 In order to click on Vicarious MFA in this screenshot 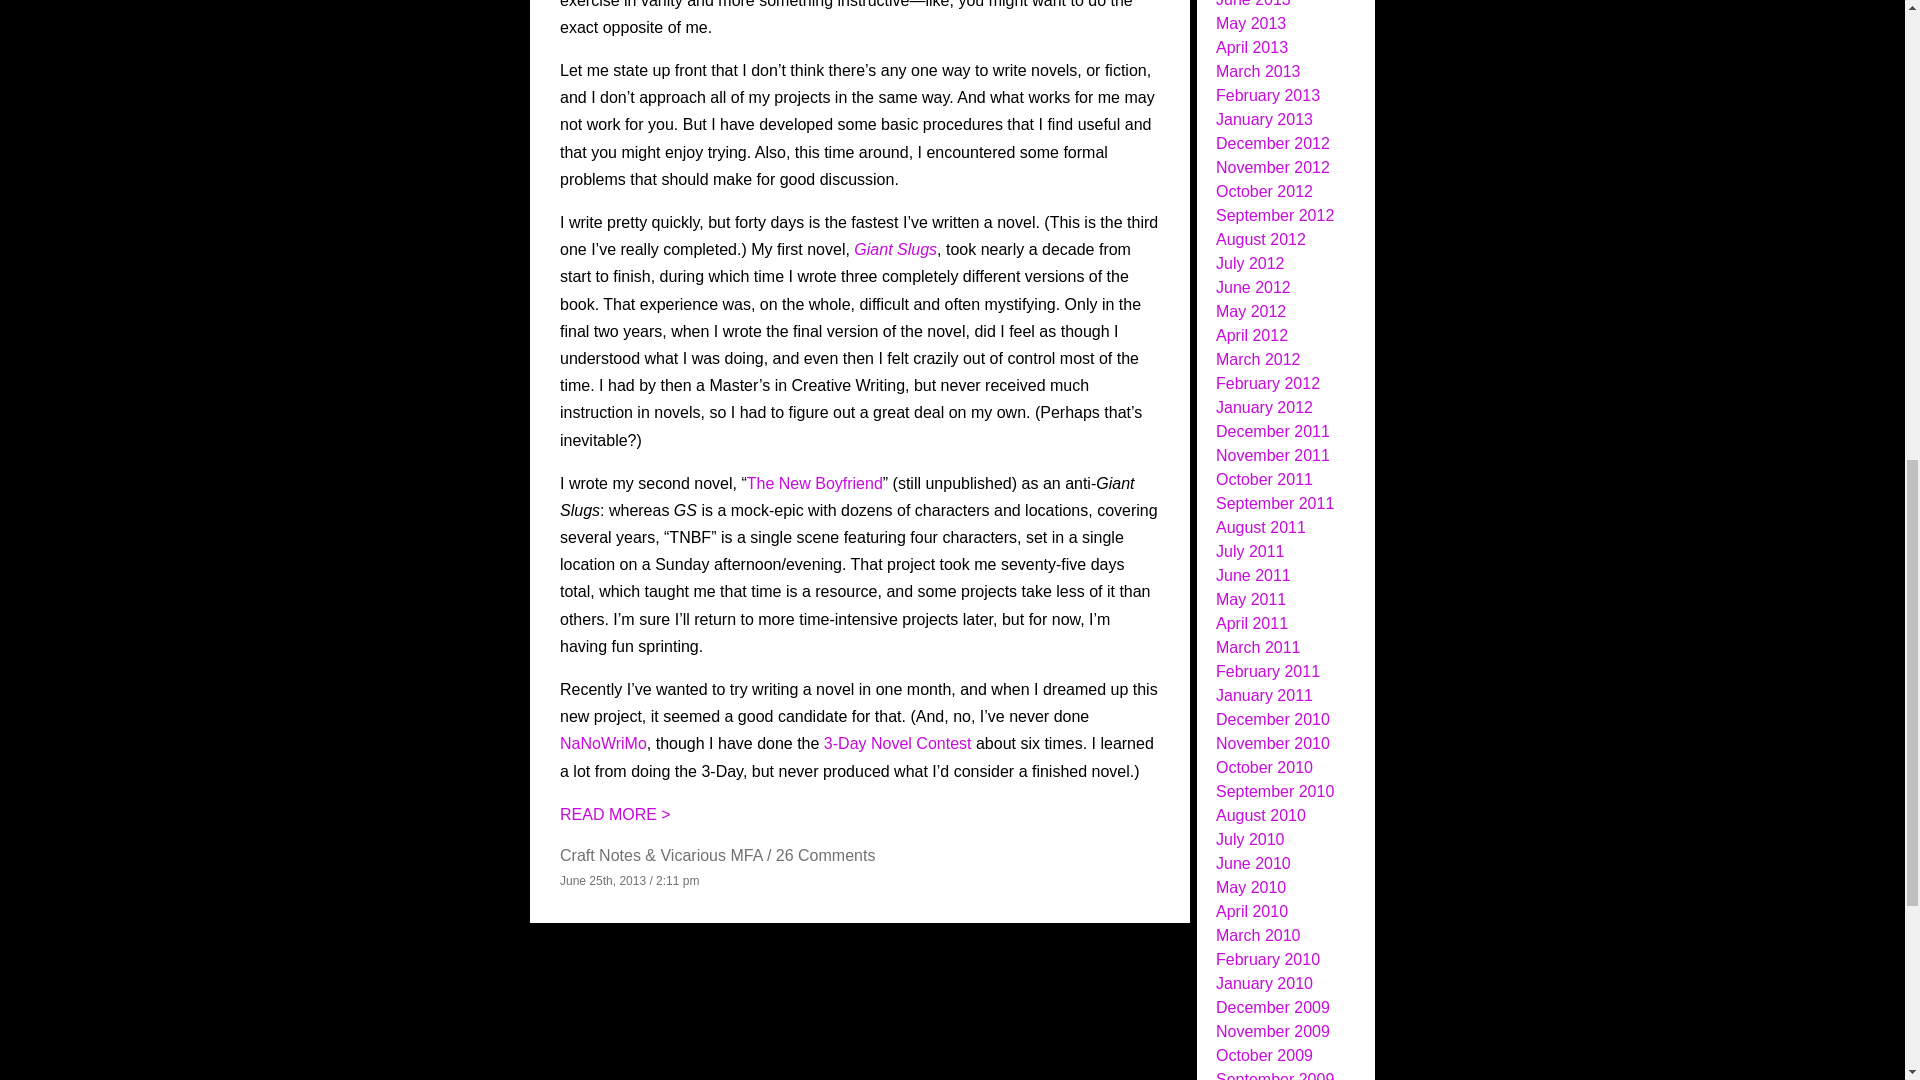, I will do `click(711, 855)`.